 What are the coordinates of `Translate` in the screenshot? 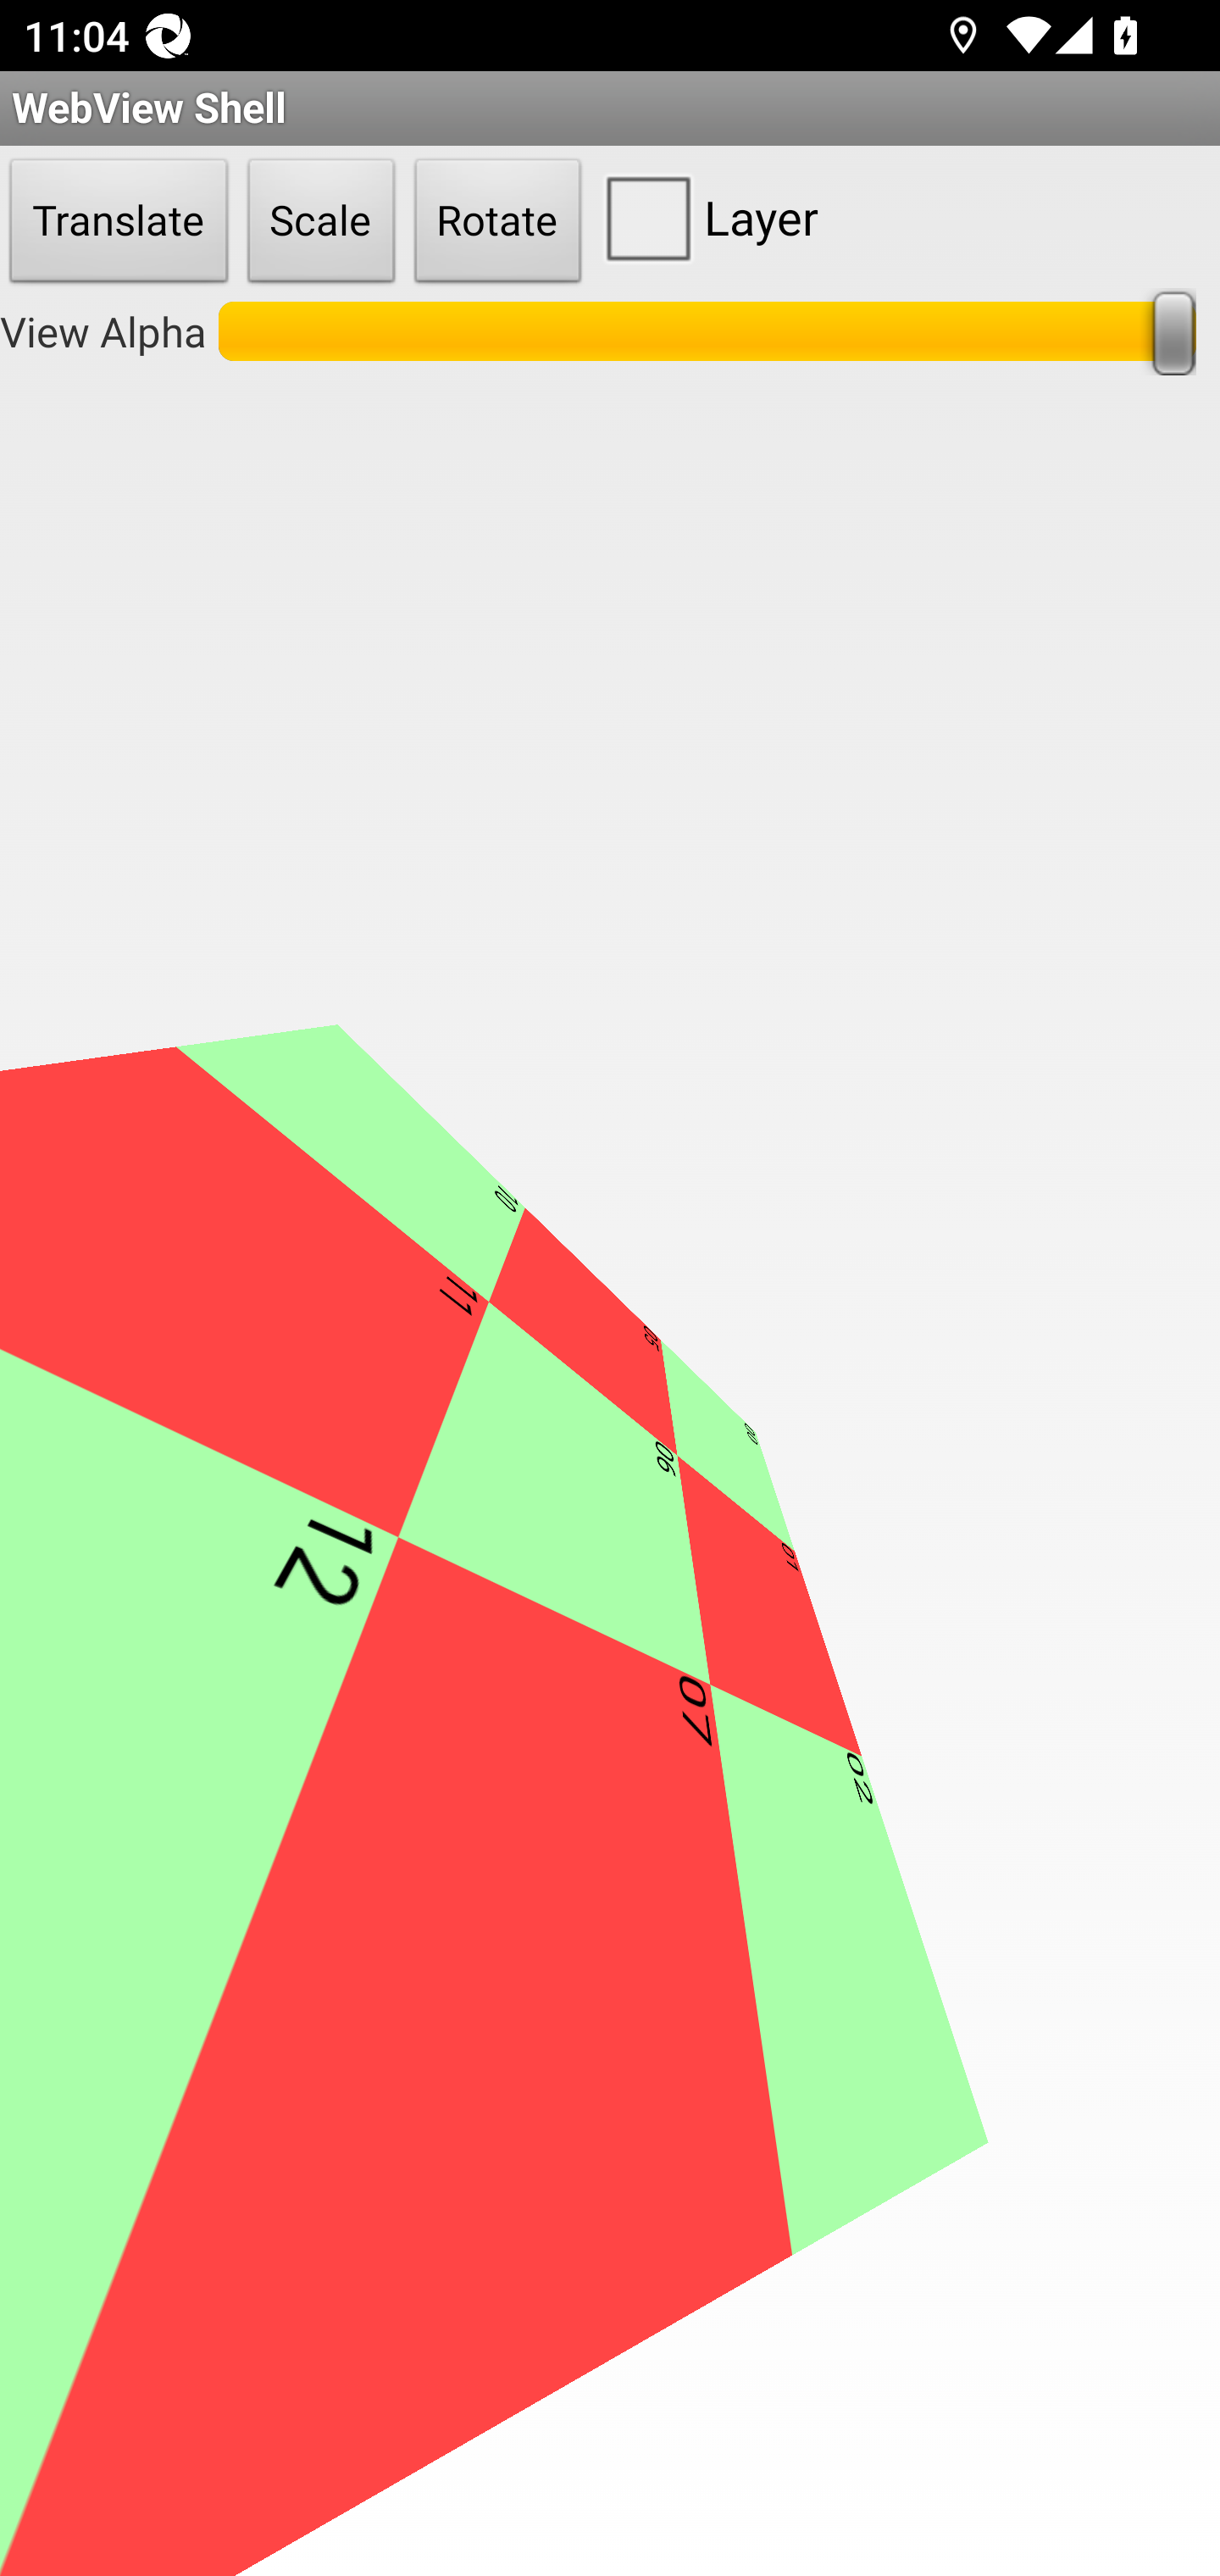 It's located at (119, 222).